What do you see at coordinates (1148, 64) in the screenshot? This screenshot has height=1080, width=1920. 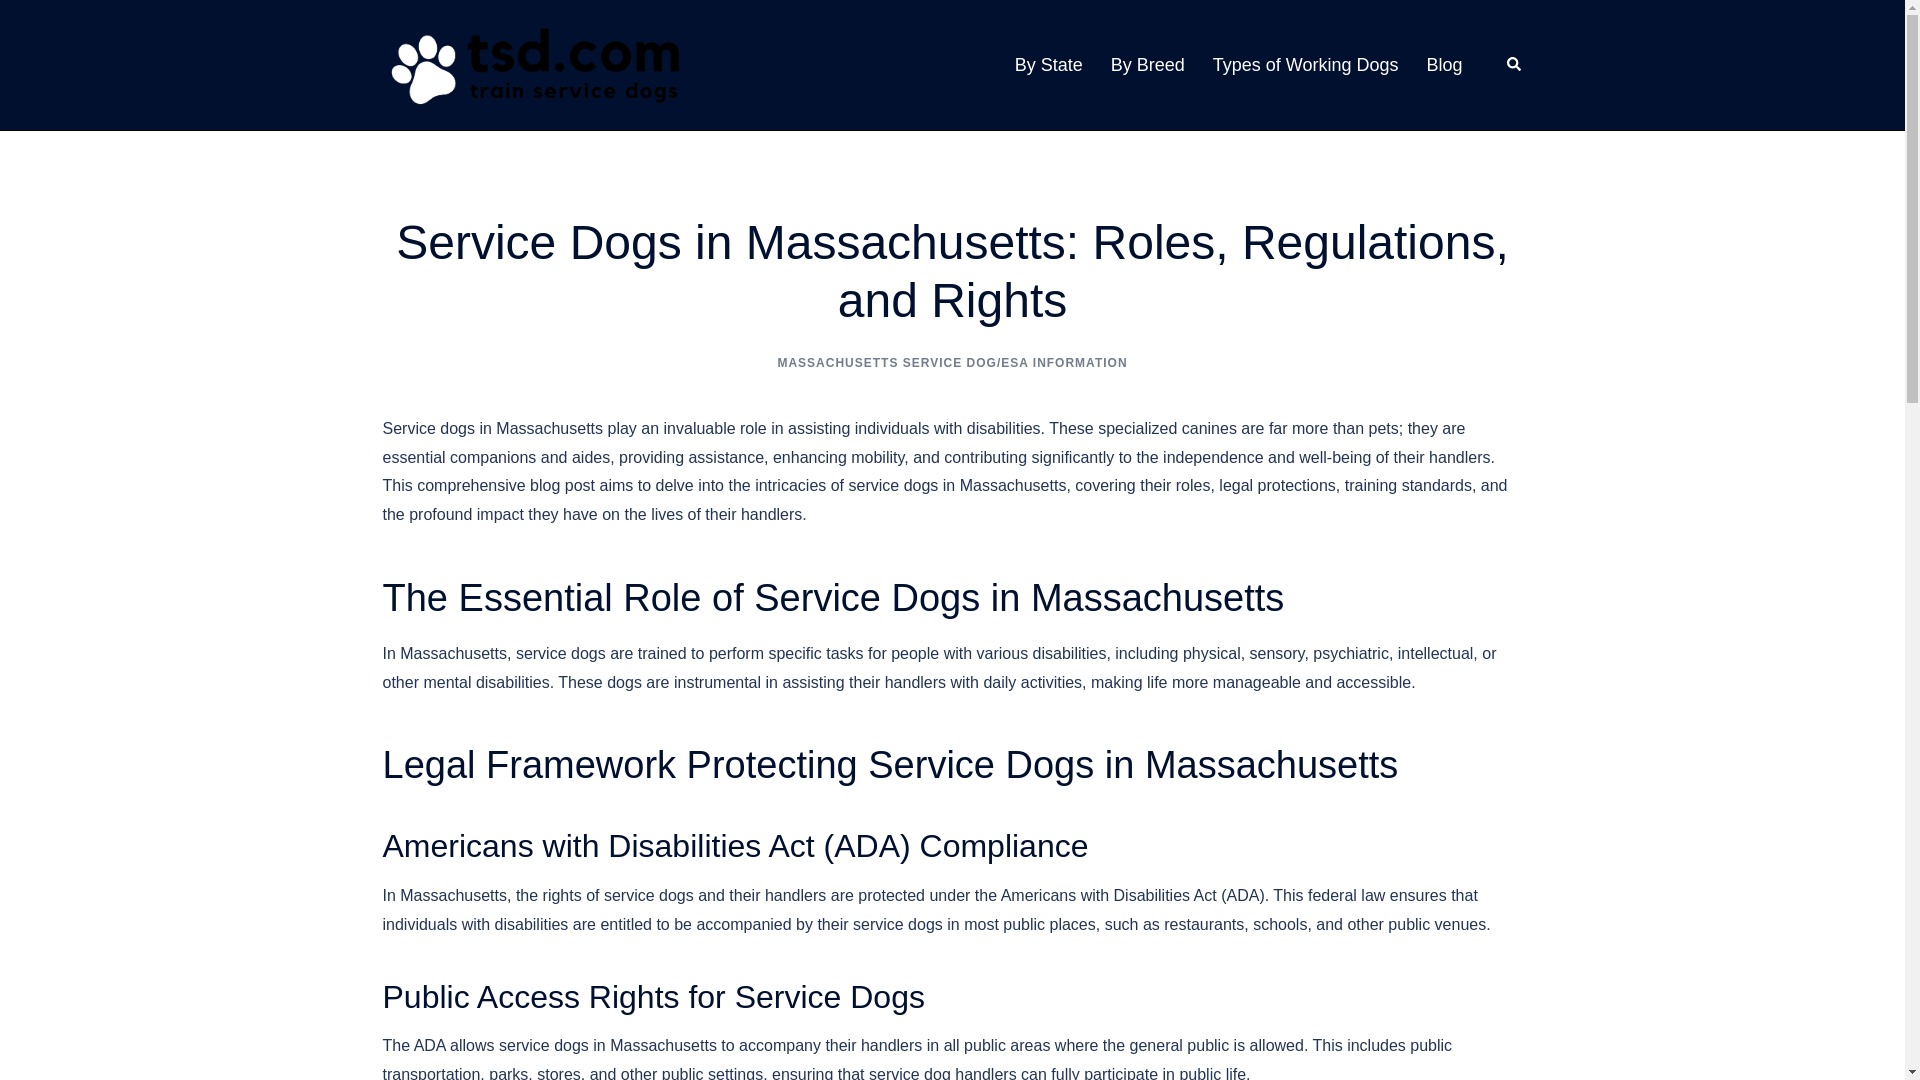 I see `By Breed` at bounding box center [1148, 64].